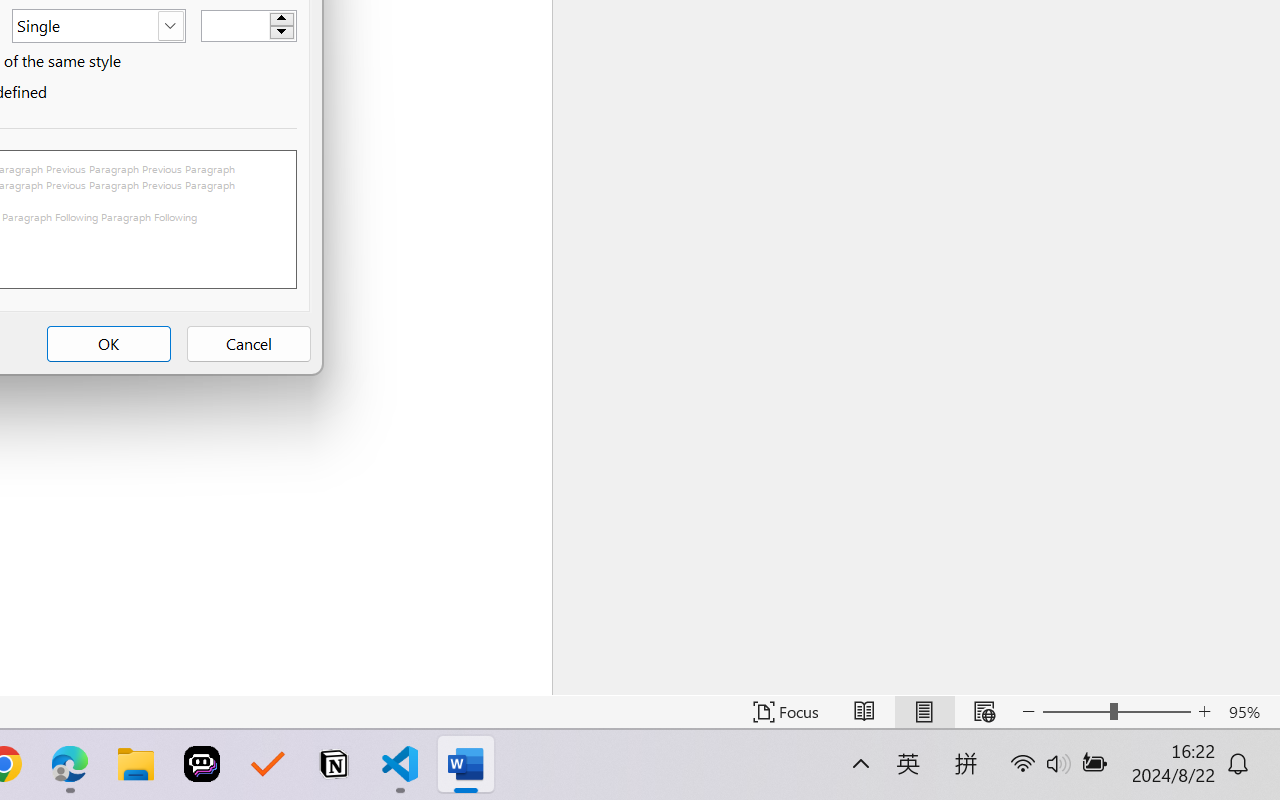  I want to click on Poe, so click(202, 764).